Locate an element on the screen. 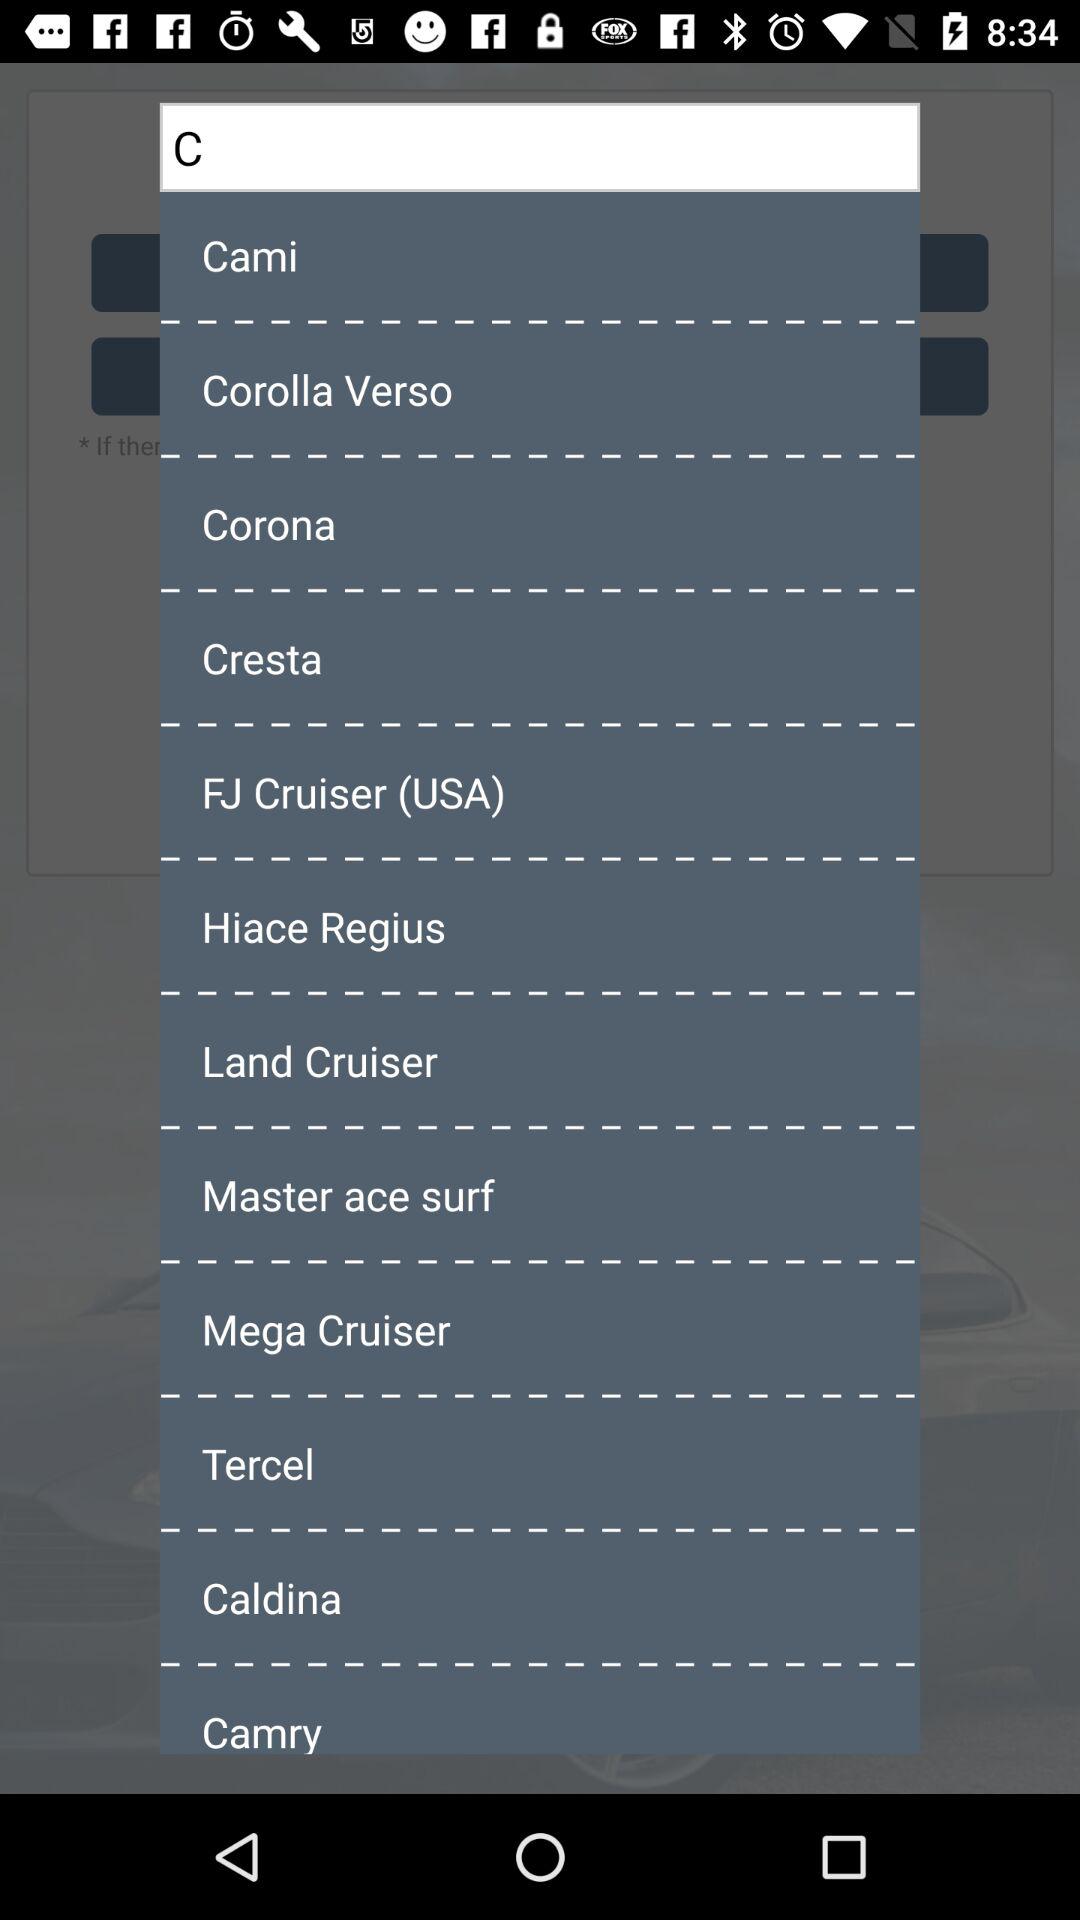 The width and height of the screenshot is (1080, 1920). click item above caldina item is located at coordinates (540, 1463).